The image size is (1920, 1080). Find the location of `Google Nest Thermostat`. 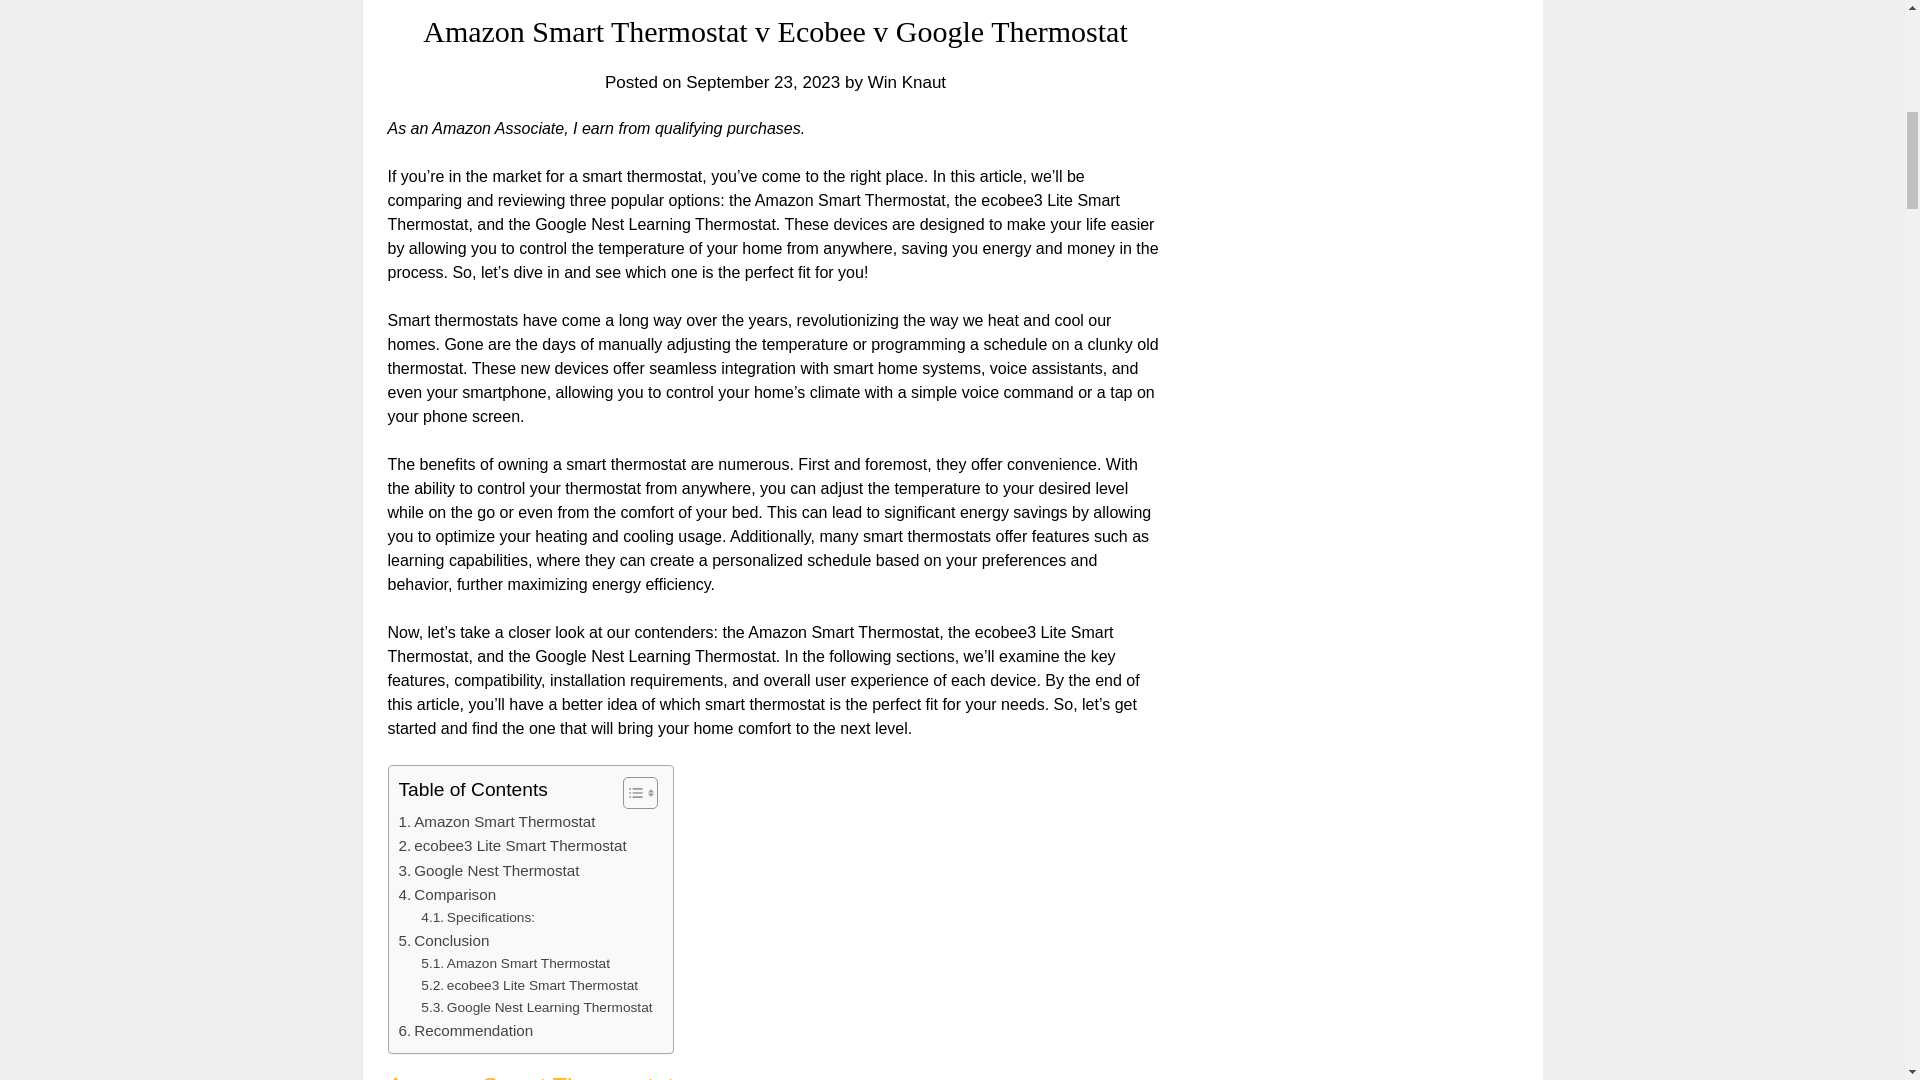

Google Nest Thermostat is located at coordinates (488, 870).